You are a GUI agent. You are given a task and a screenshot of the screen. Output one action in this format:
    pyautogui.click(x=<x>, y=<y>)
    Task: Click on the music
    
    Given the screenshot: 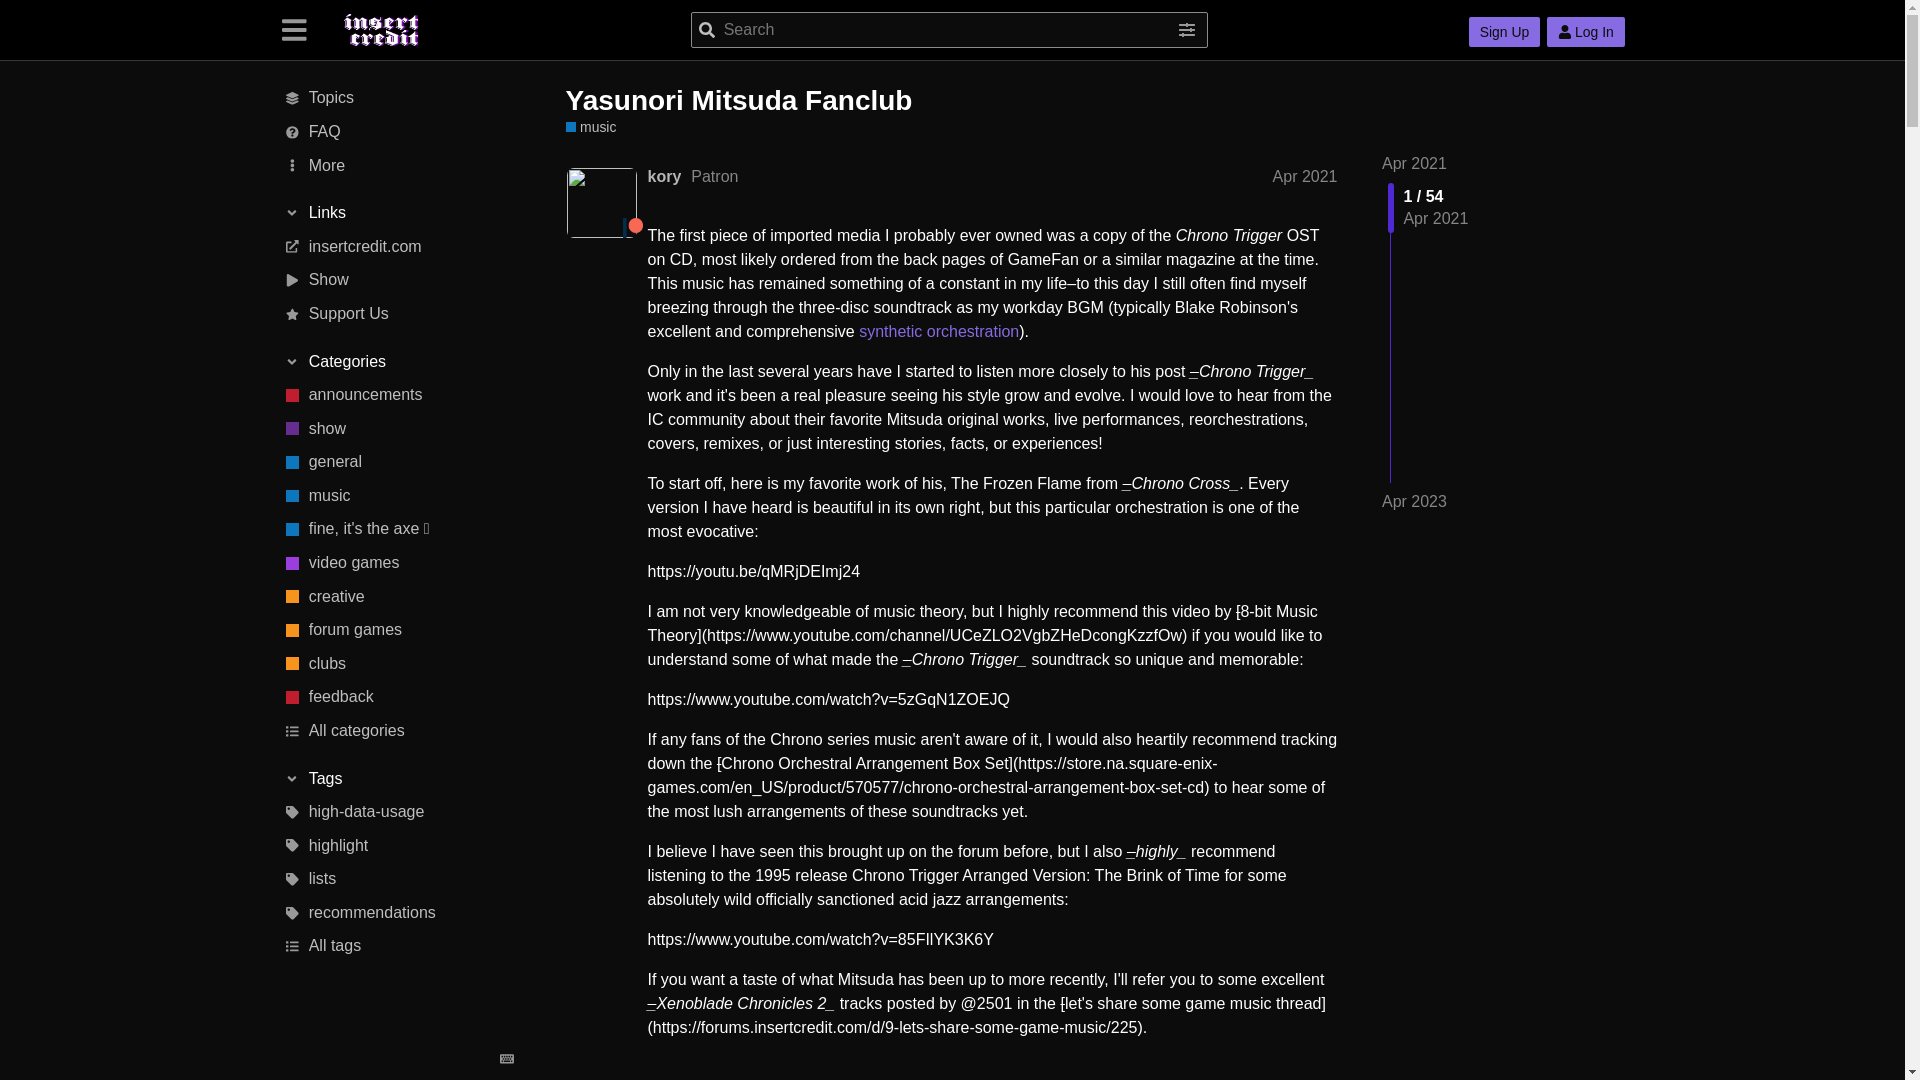 What is the action you would take?
    pyautogui.click(x=591, y=127)
    